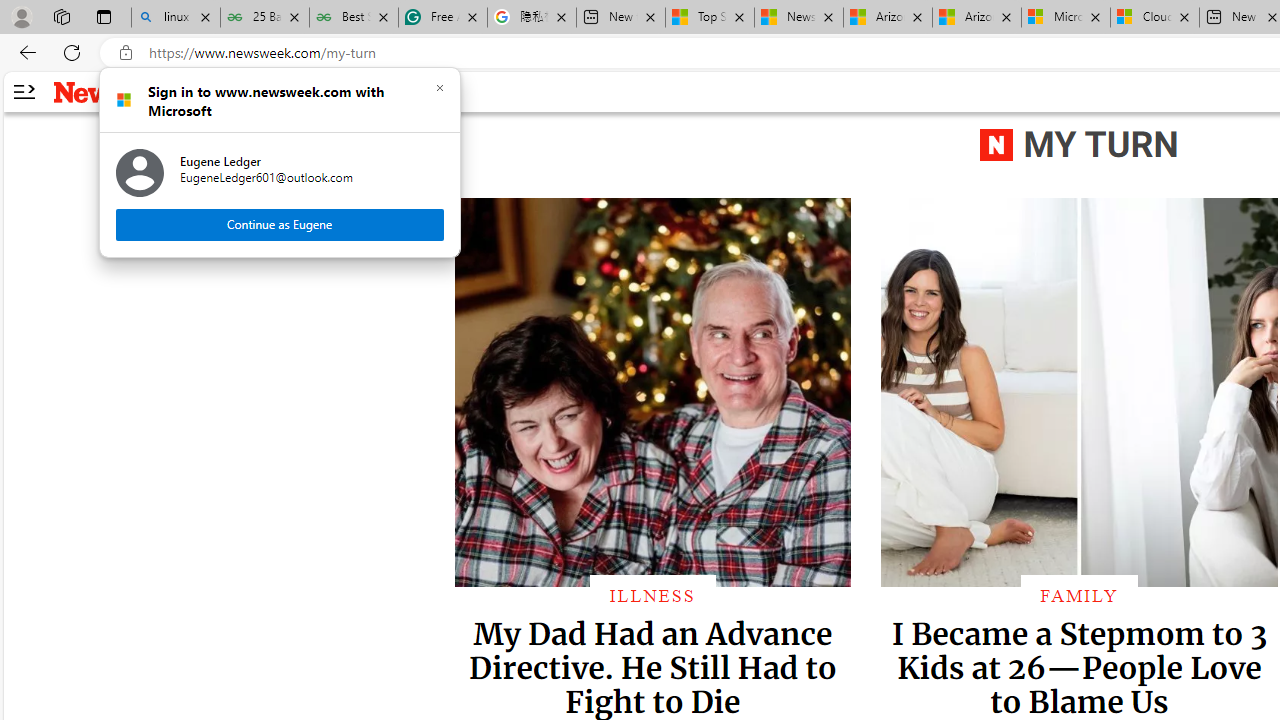 Image resolution: width=1280 pixels, height=720 pixels. I want to click on ILLNESS, so click(652, 595).